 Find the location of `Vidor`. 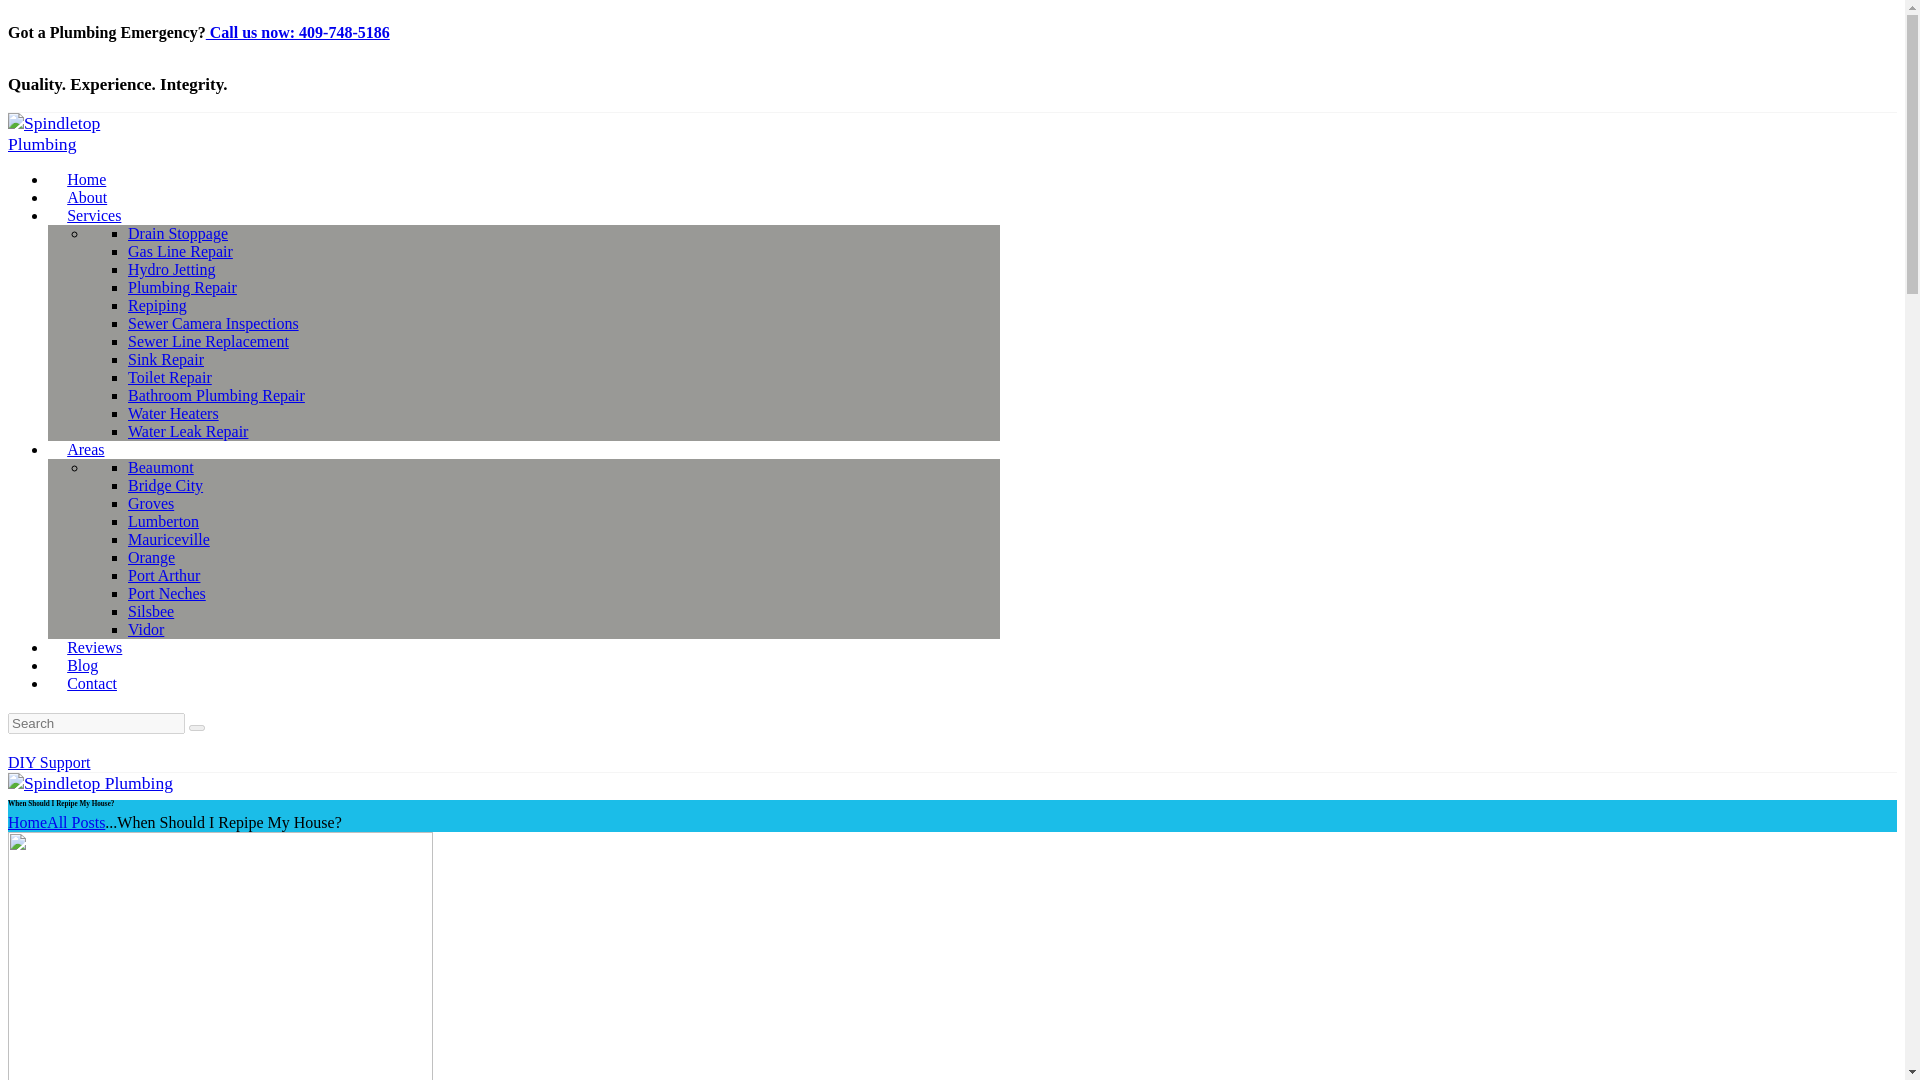

Vidor is located at coordinates (146, 630).